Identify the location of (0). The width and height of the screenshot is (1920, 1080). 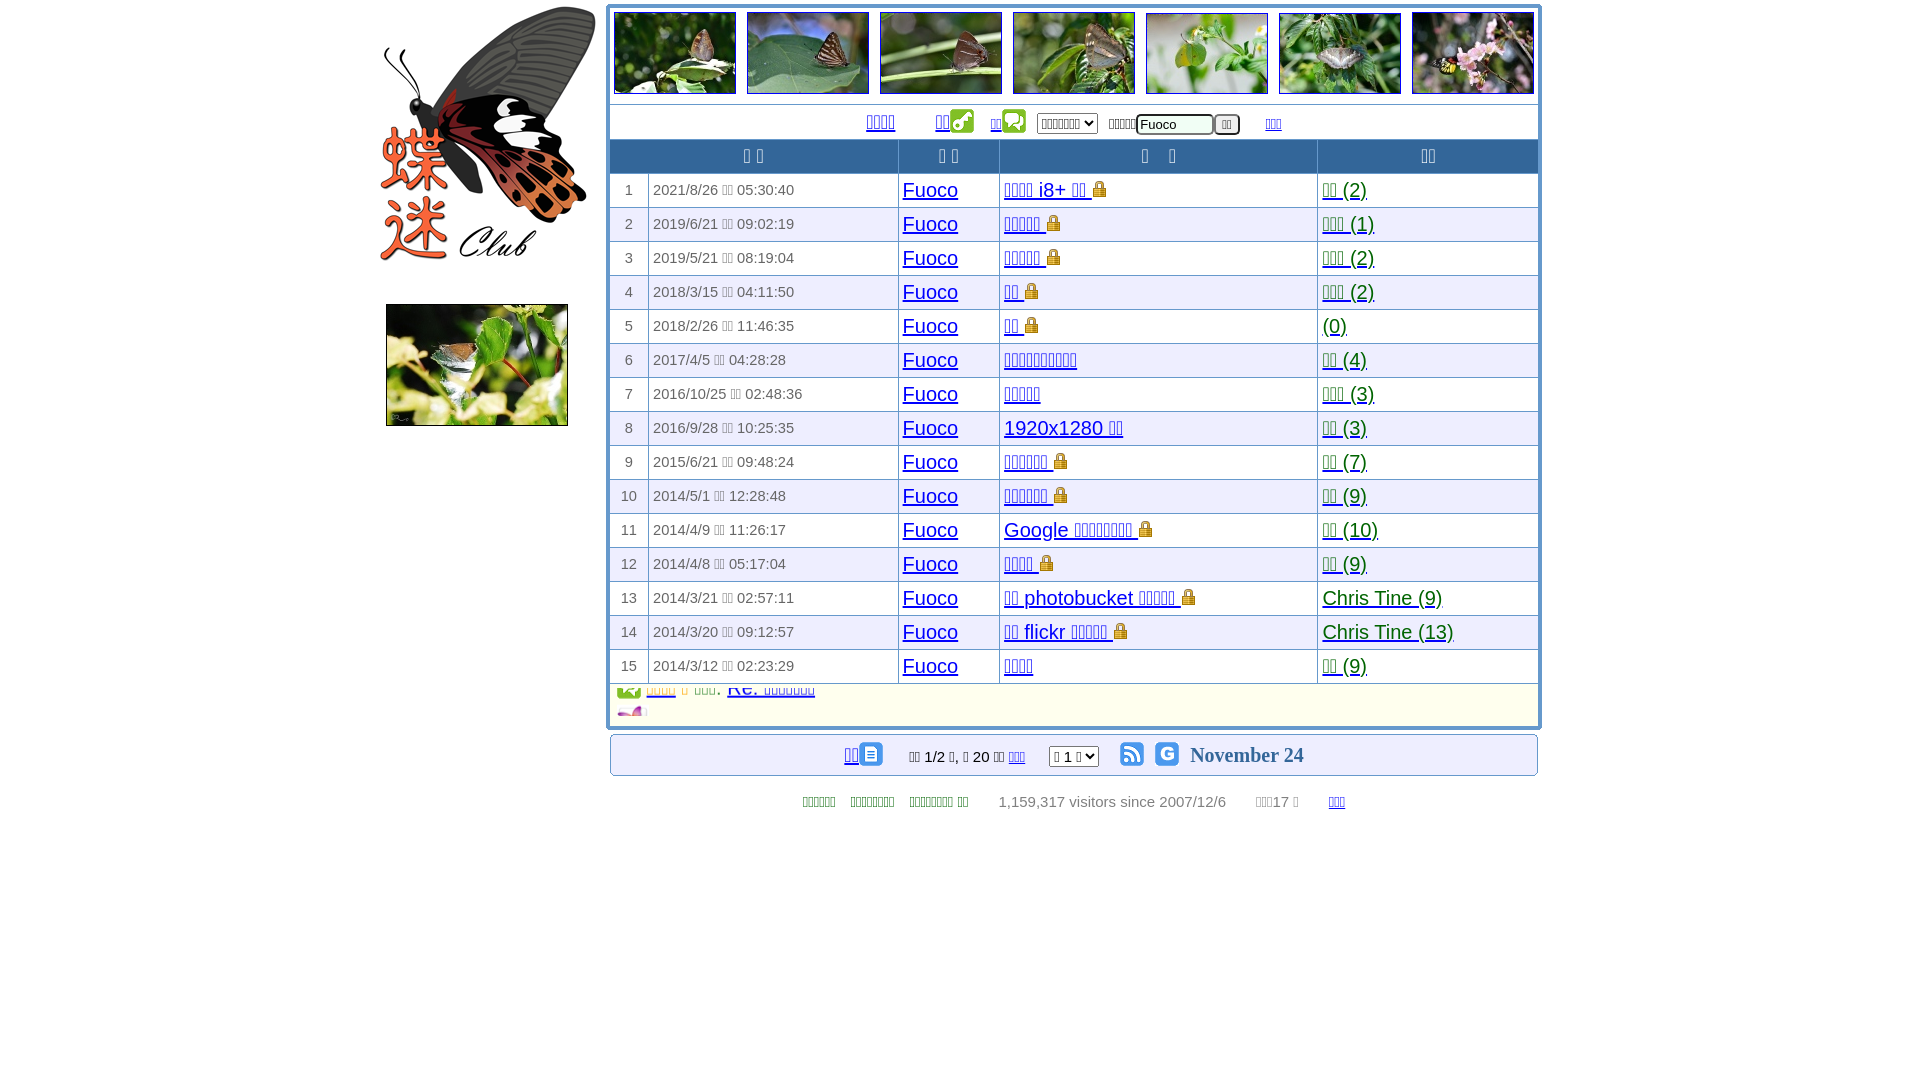
(1334, 326).